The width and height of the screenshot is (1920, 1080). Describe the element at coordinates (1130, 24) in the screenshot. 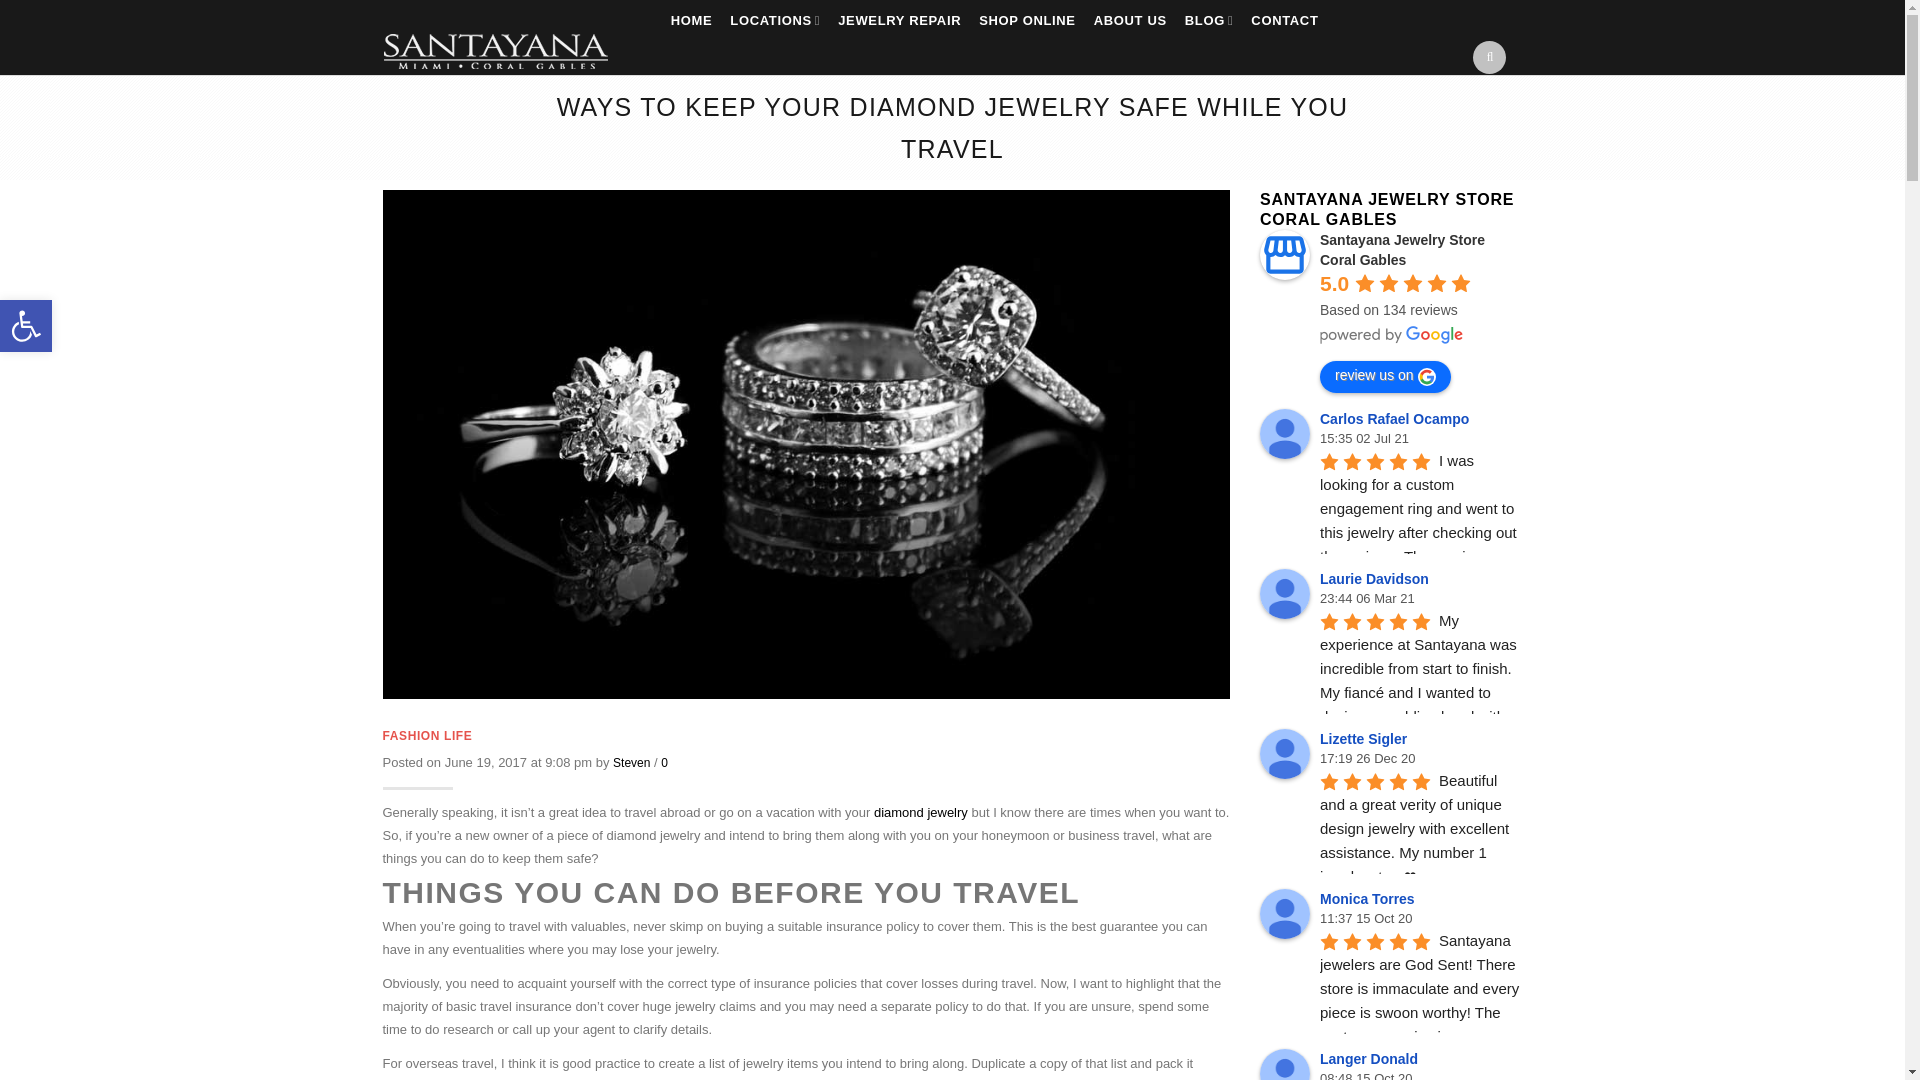

I see `ABOUT US` at that location.